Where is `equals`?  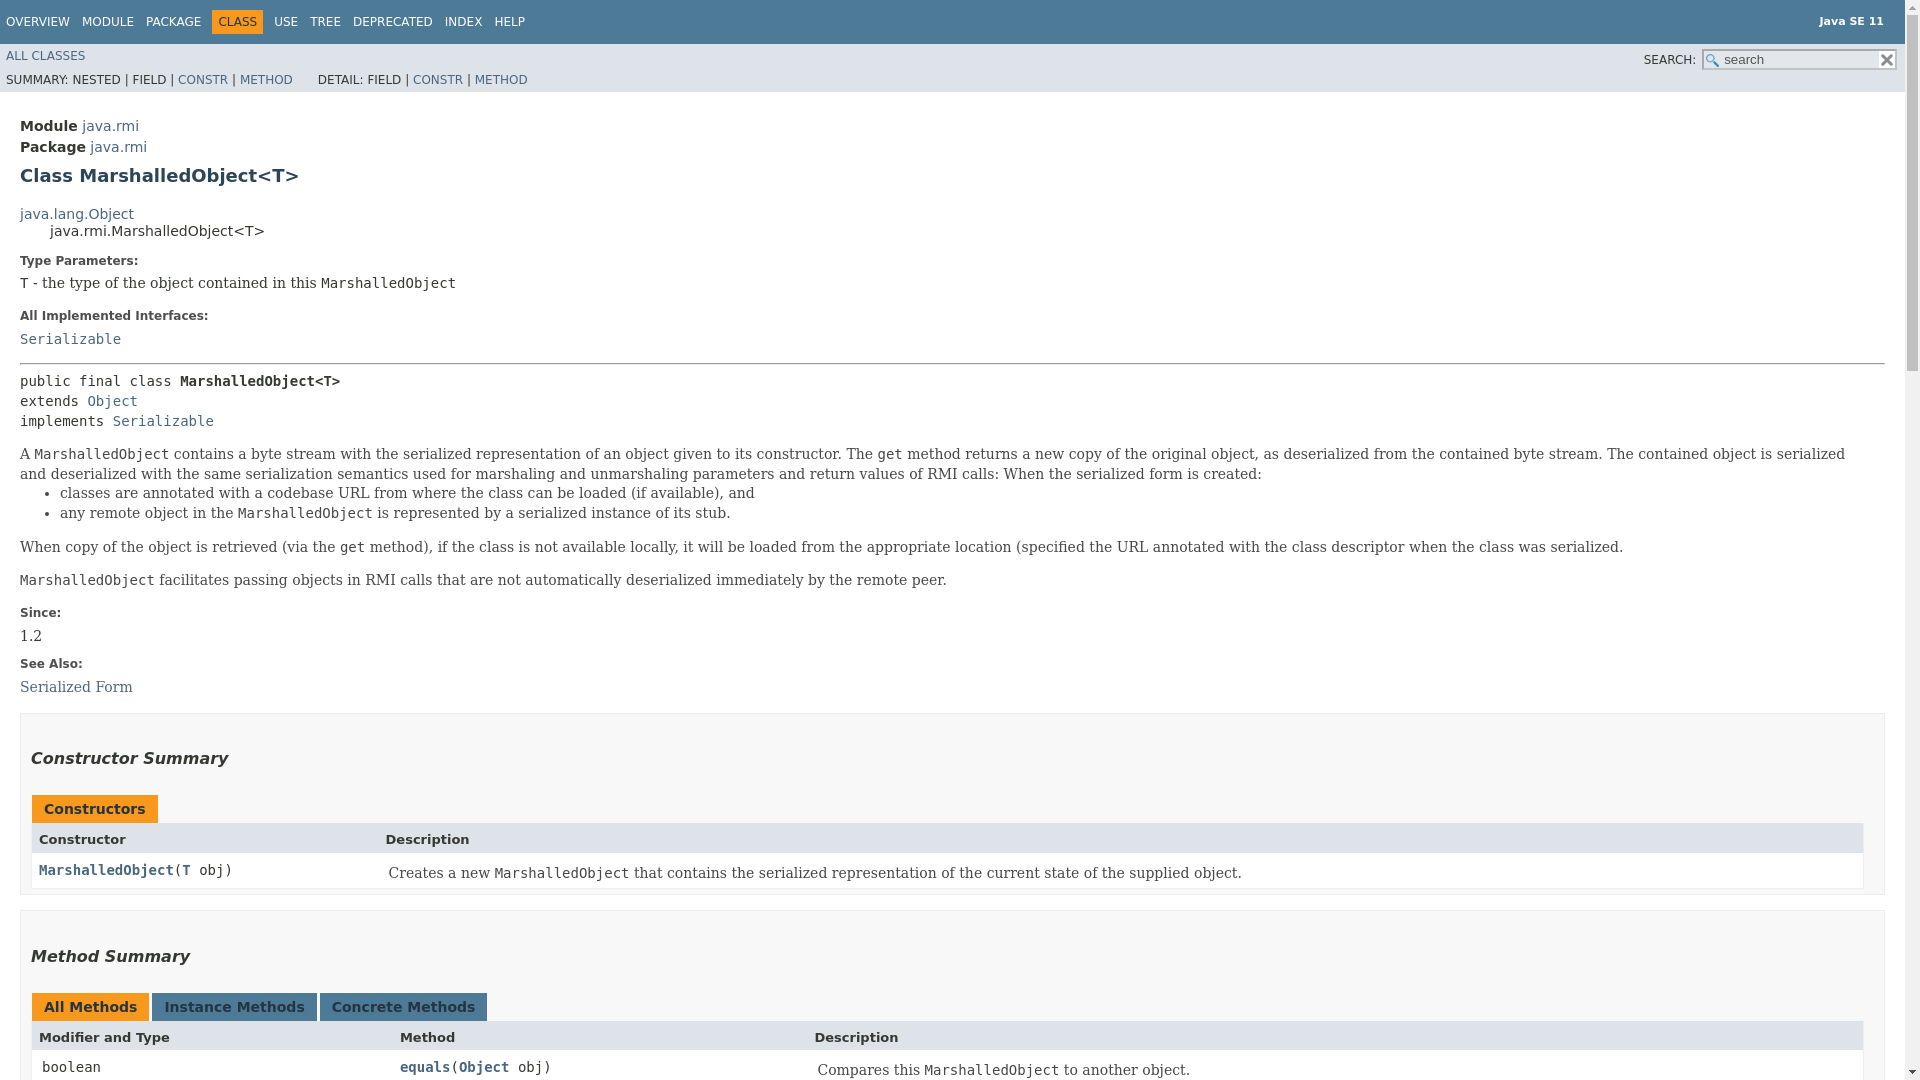 equals is located at coordinates (425, 1066).